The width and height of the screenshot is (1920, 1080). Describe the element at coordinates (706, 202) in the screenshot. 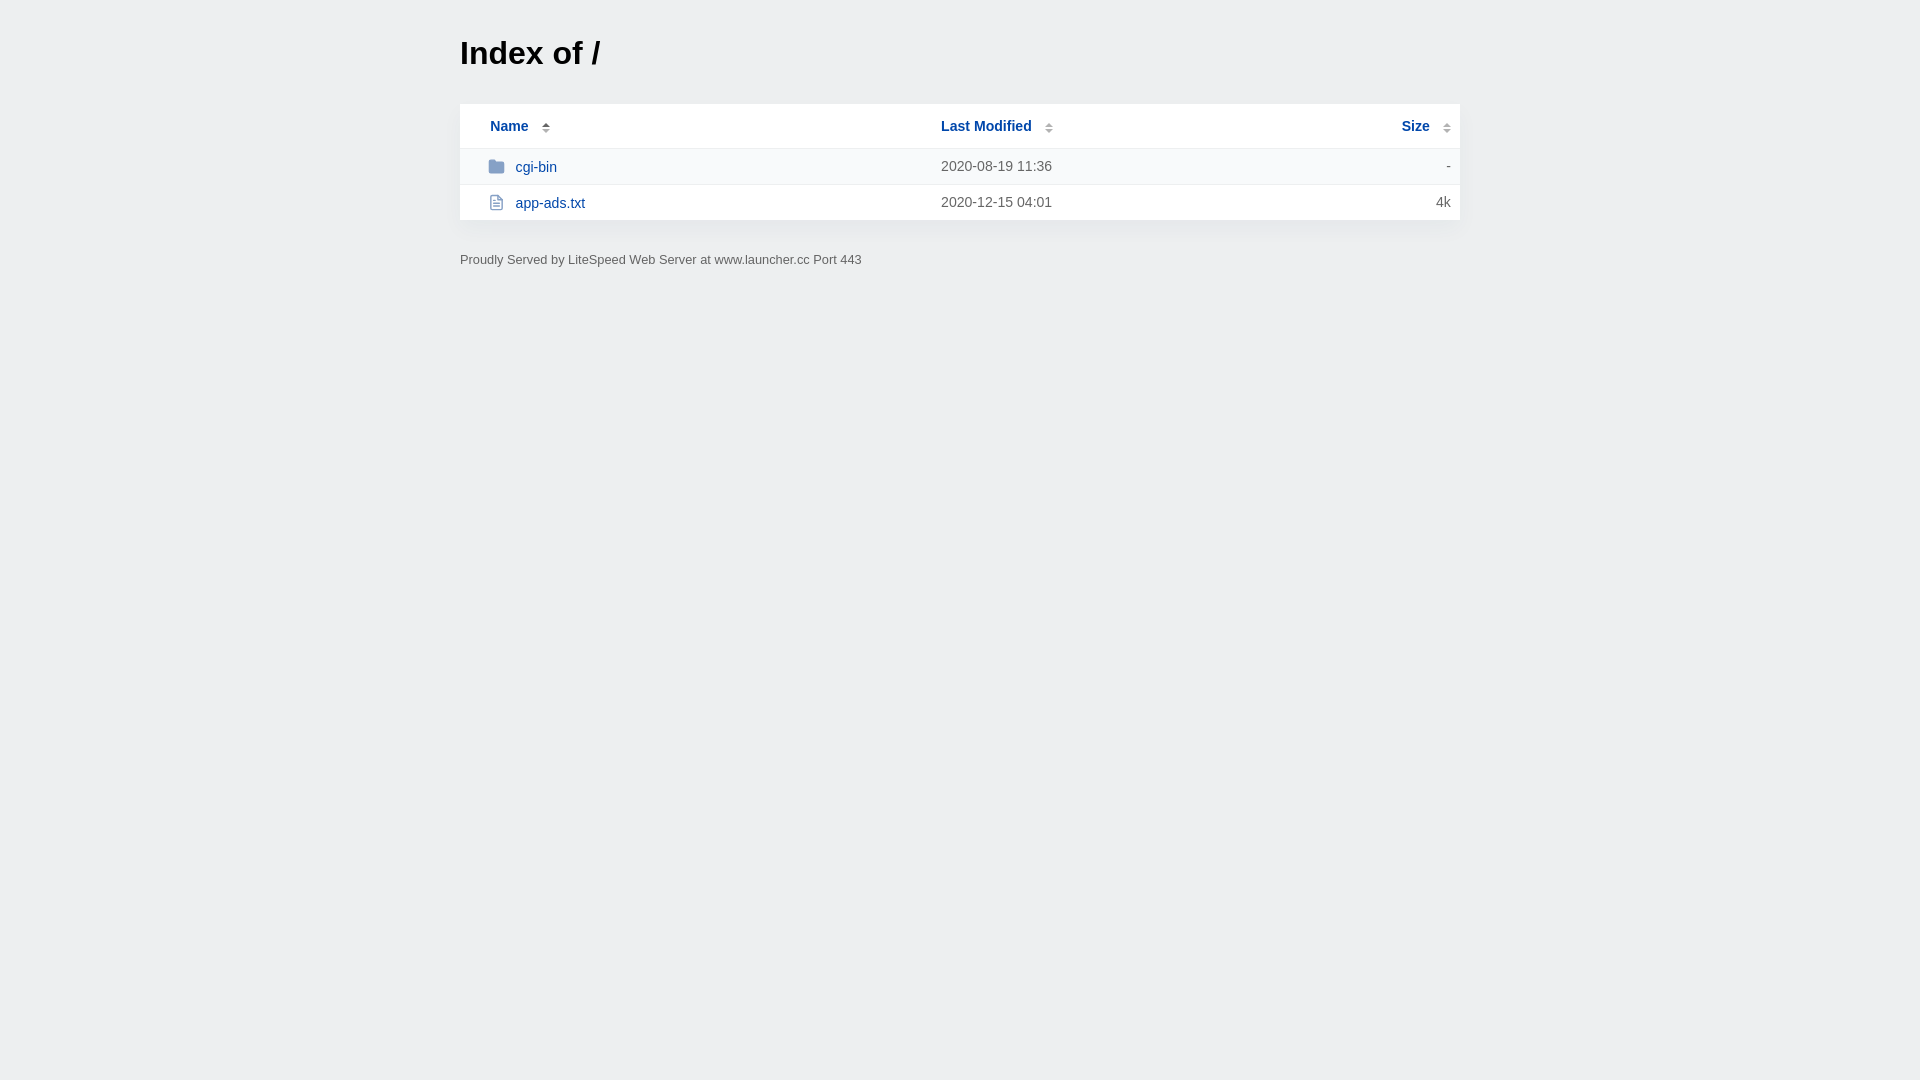

I see `app-ads.txt` at that location.